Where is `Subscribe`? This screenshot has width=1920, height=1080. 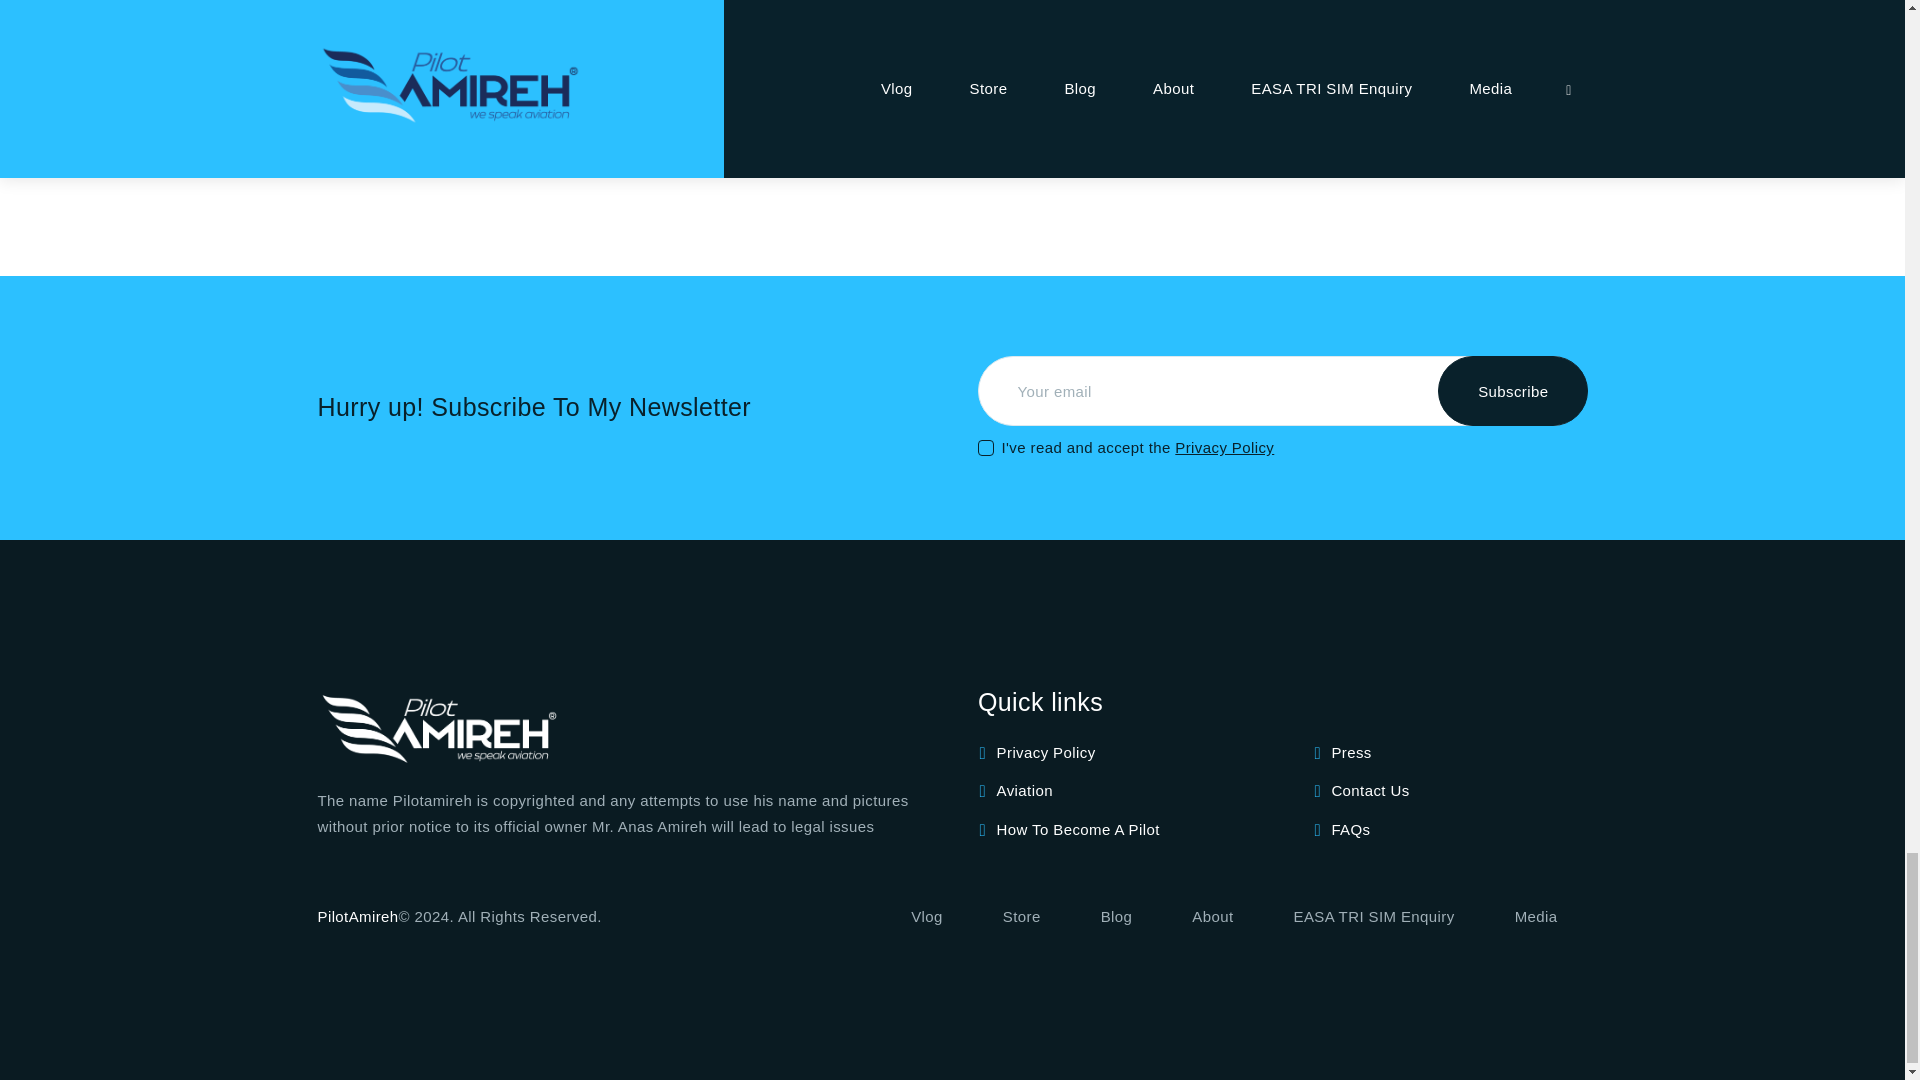 Subscribe is located at coordinates (1512, 390).